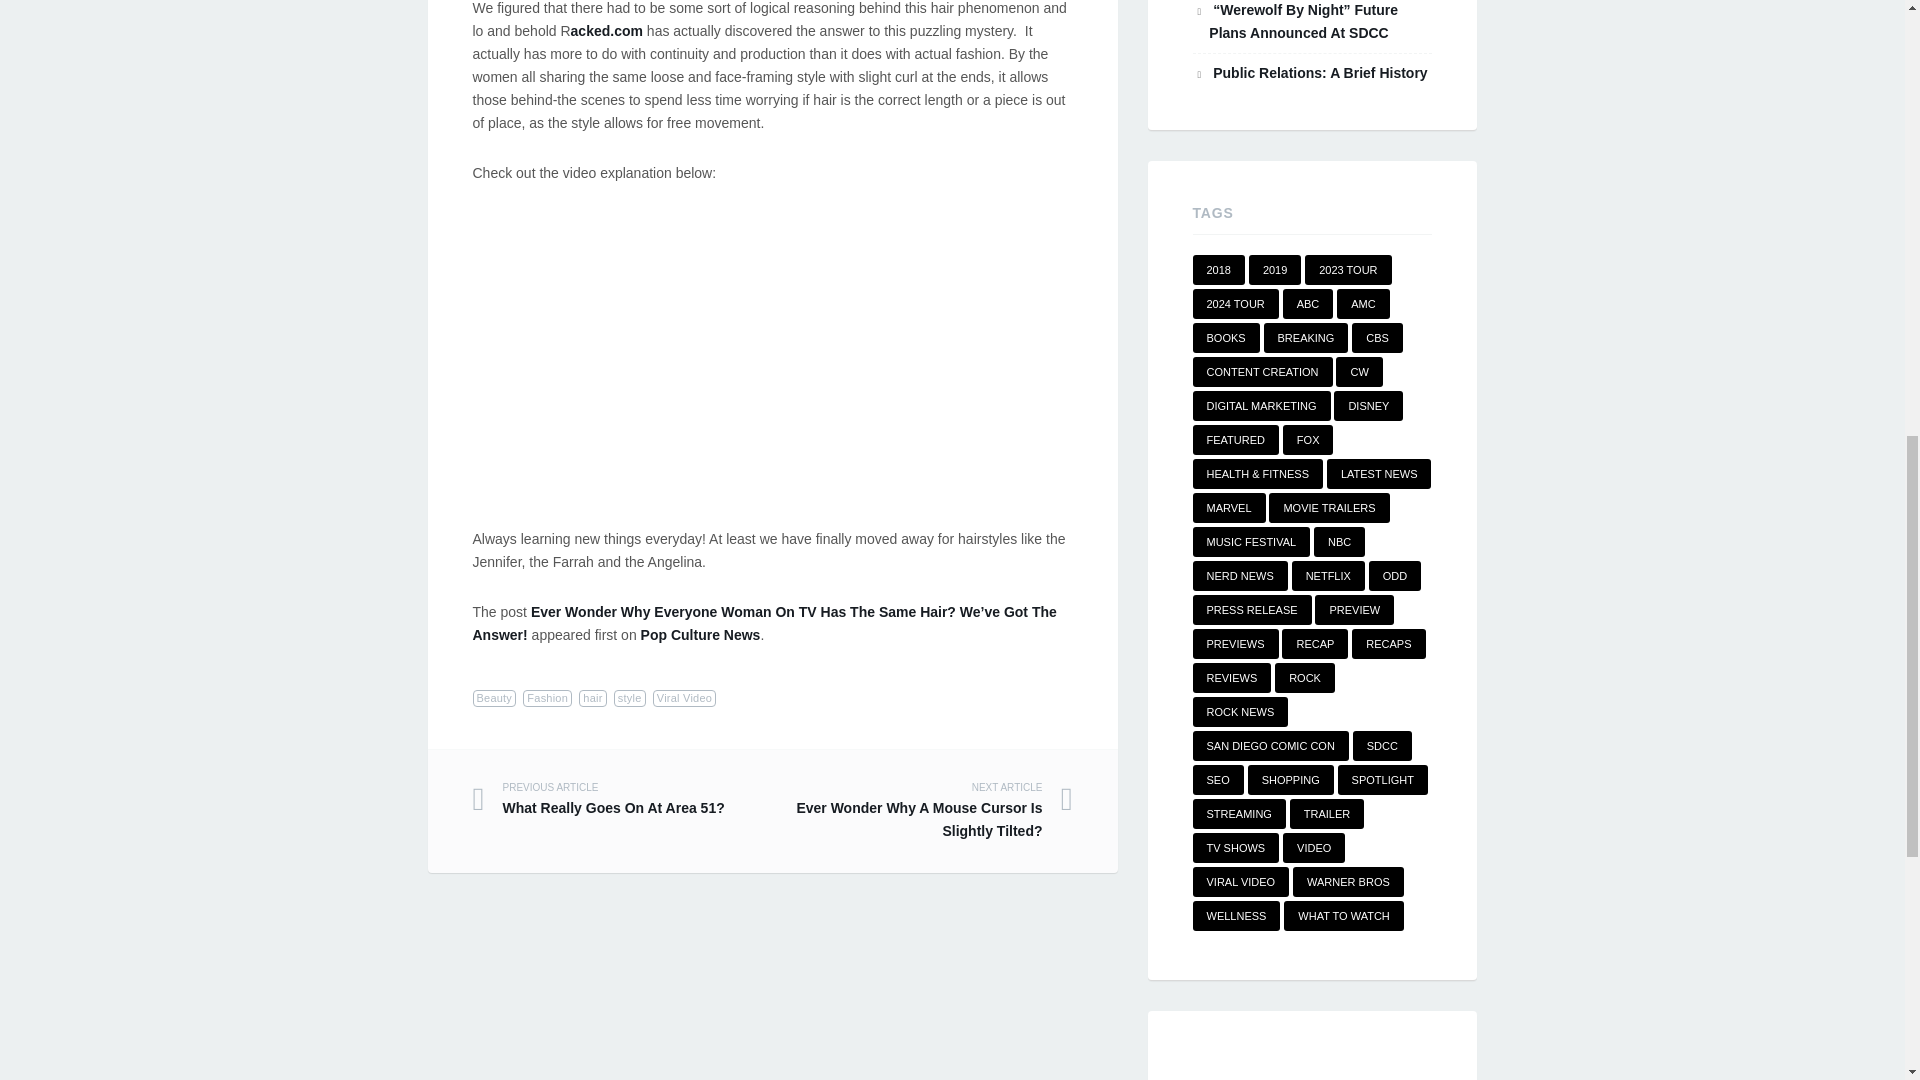 The image size is (1920, 1080). I want to click on Viral Video, so click(684, 698).